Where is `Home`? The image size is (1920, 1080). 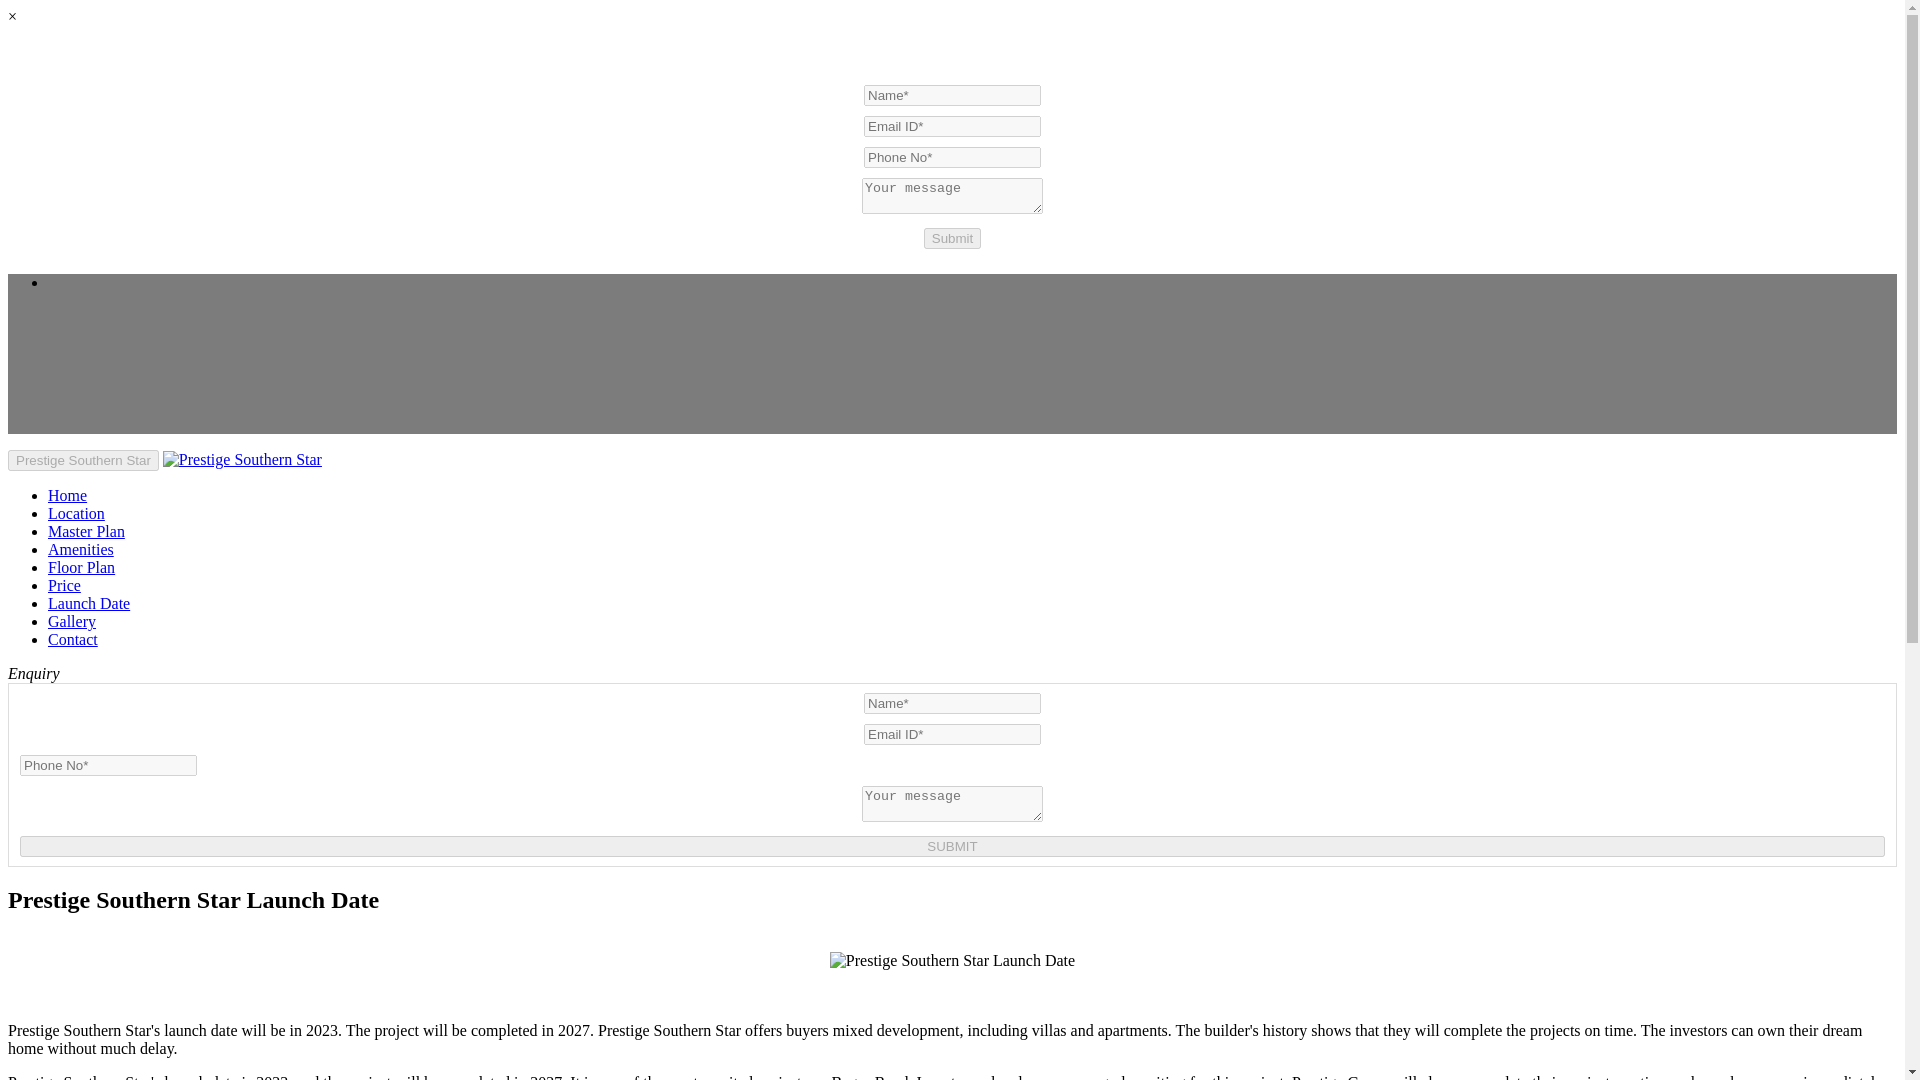 Home is located at coordinates (67, 496).